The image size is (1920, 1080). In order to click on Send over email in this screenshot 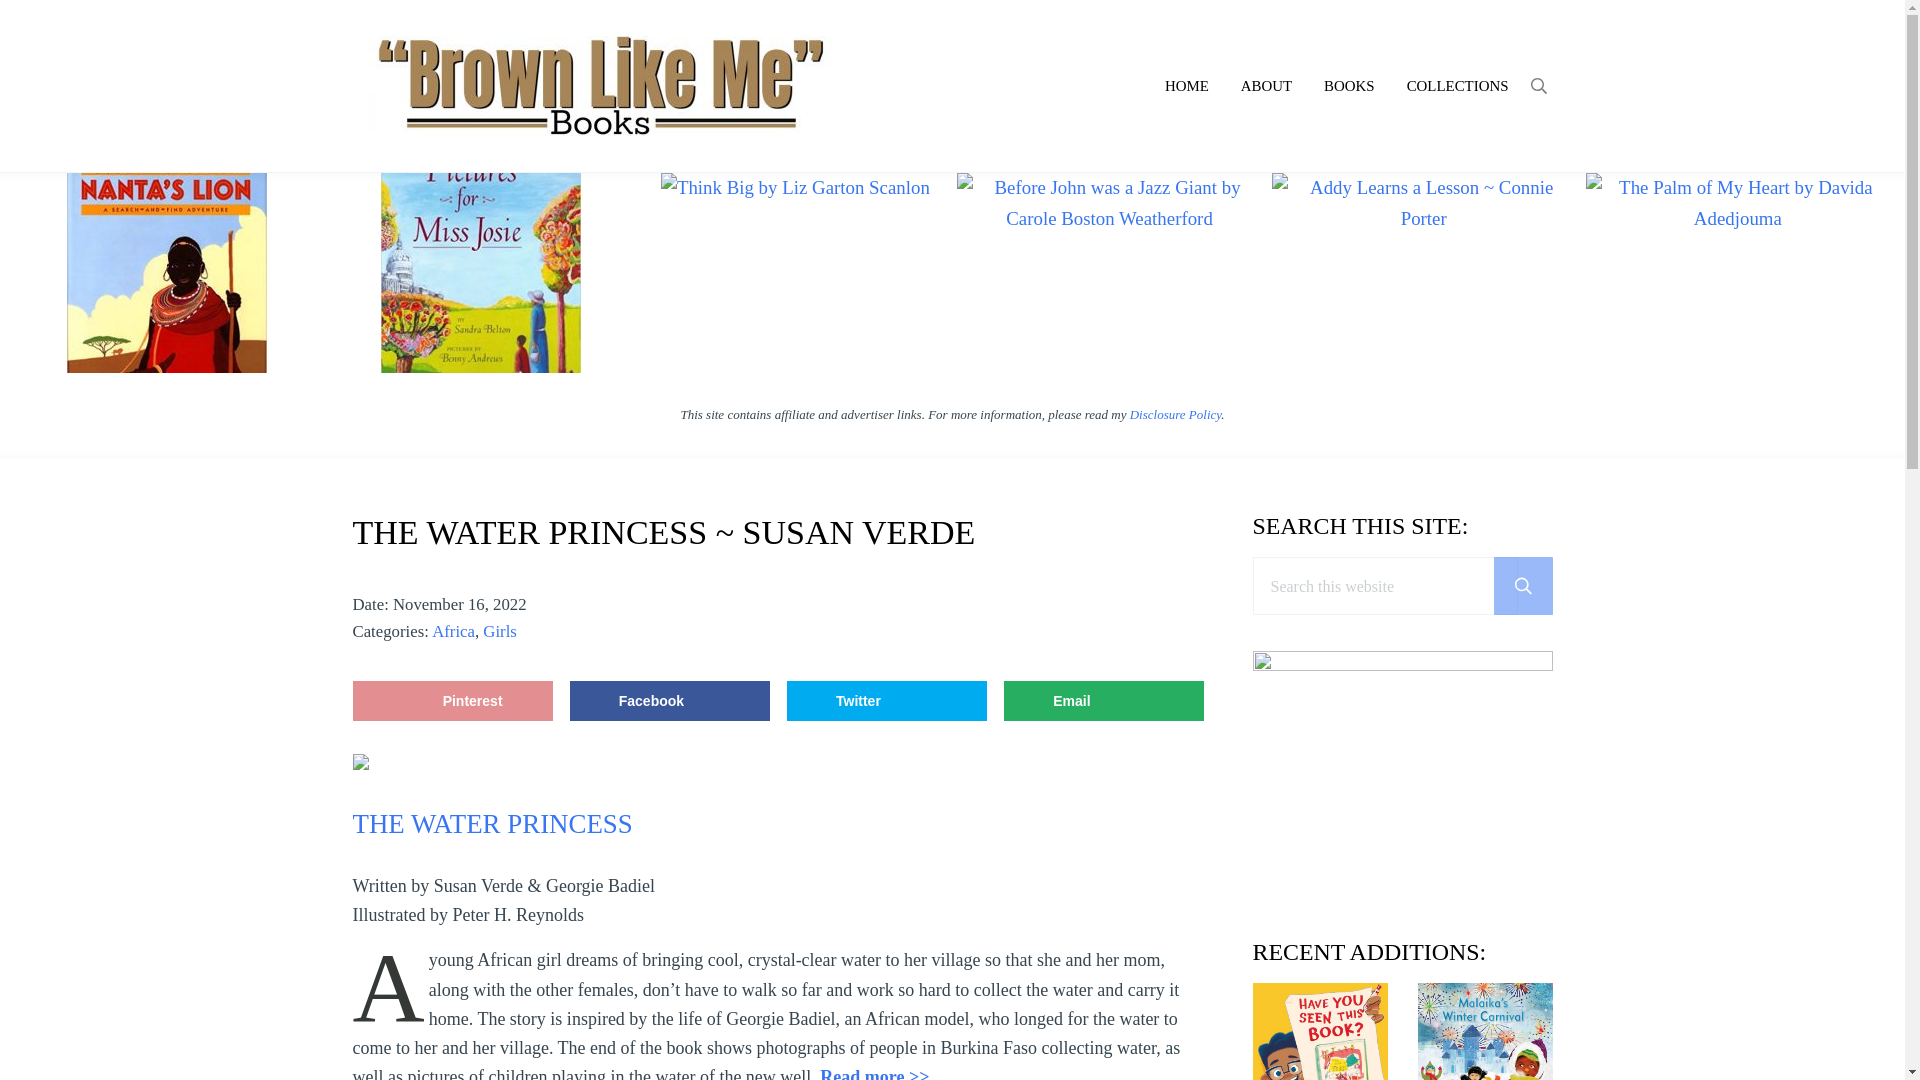, I will do `click(1104, 701)`.